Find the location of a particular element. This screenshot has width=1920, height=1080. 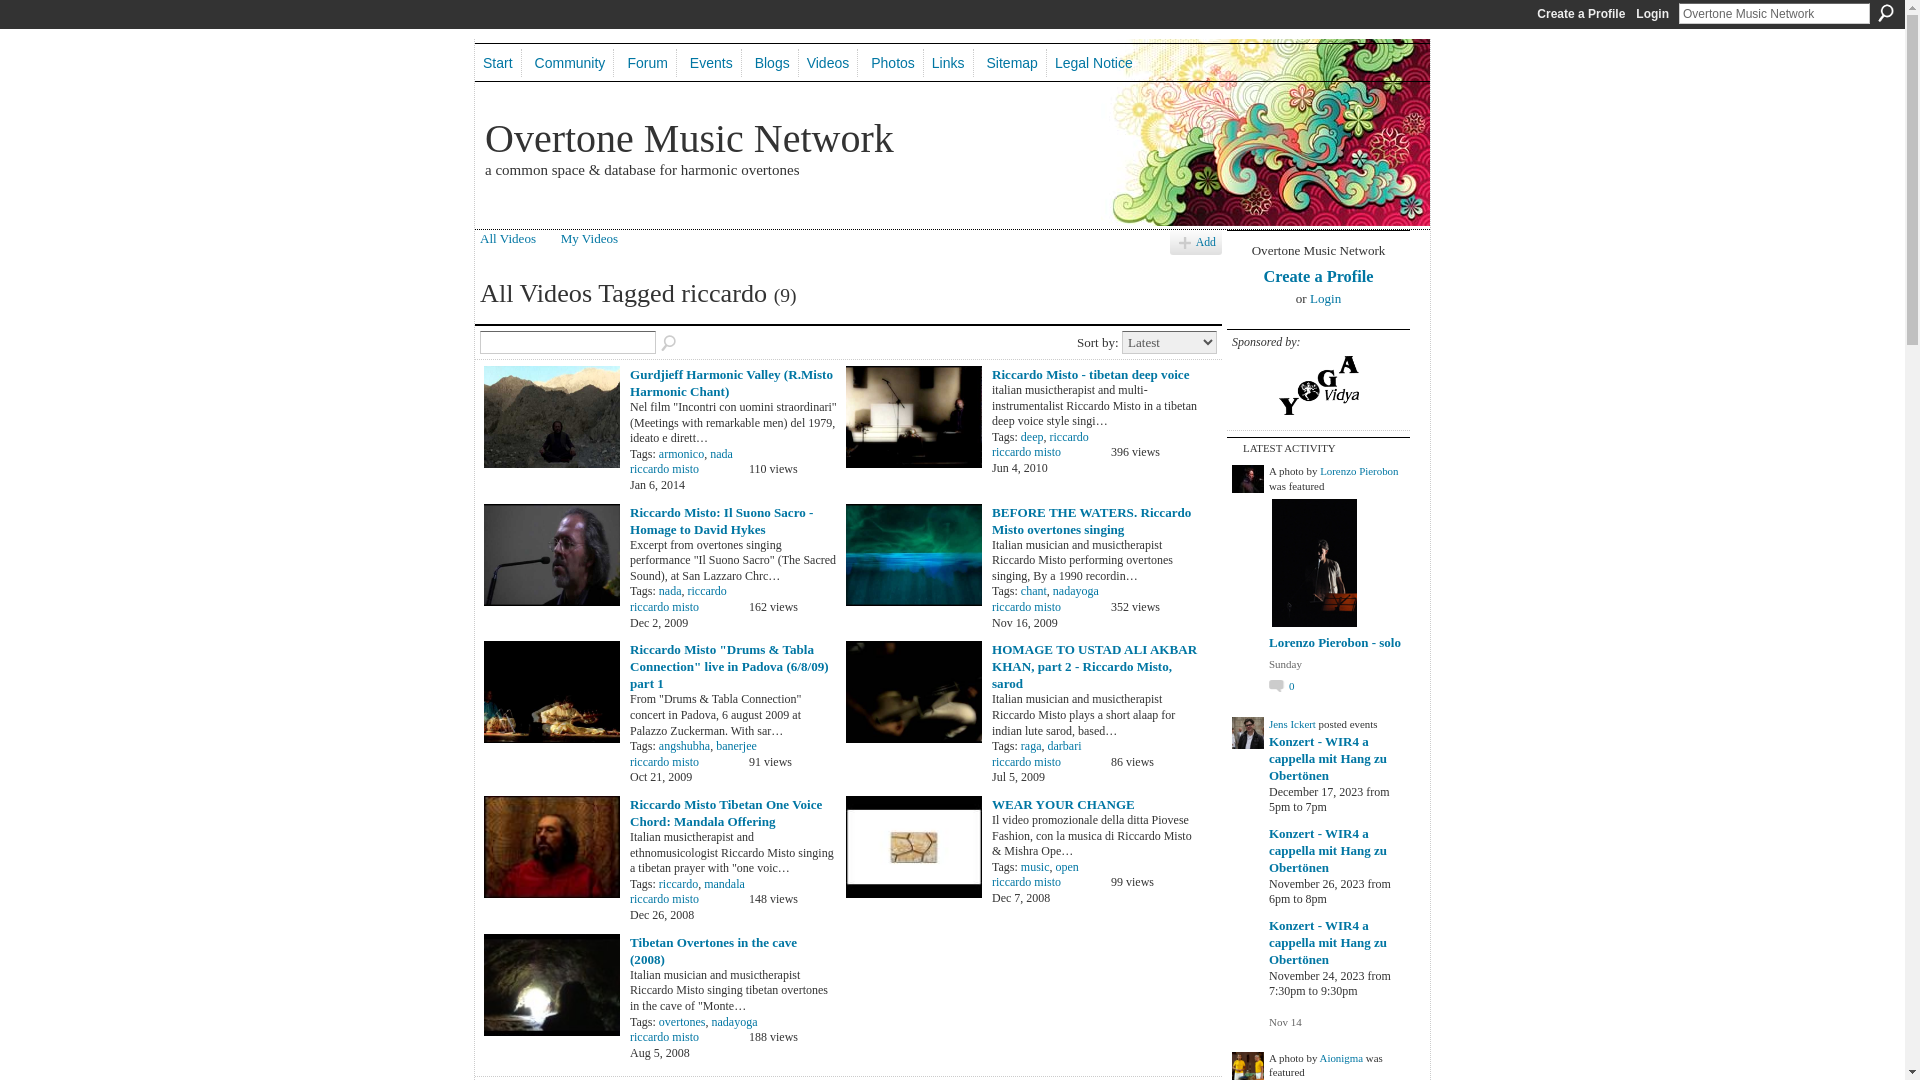

Create a Profile is located at coordinates (1580, 14).